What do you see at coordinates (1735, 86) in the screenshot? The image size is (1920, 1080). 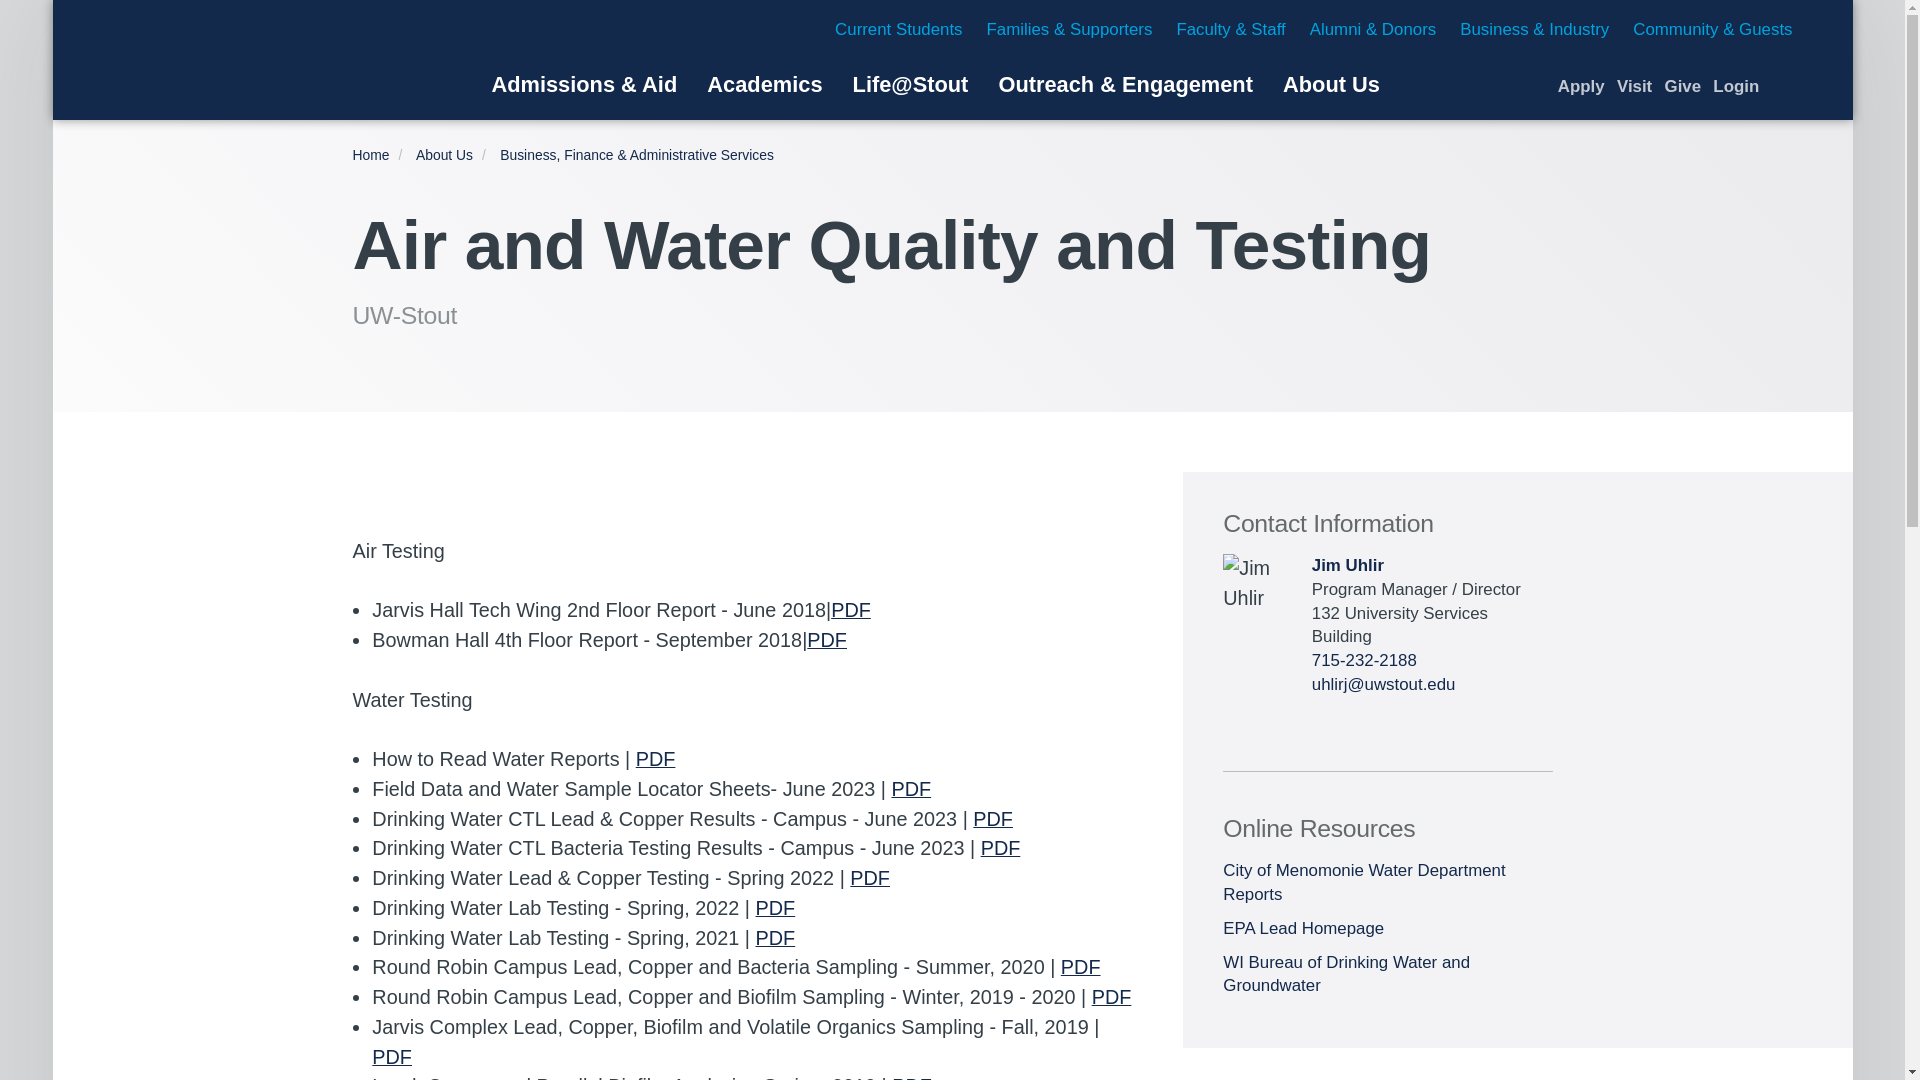 I see `Common Logins for UW-Stout` at bounding box center [1735, 86].